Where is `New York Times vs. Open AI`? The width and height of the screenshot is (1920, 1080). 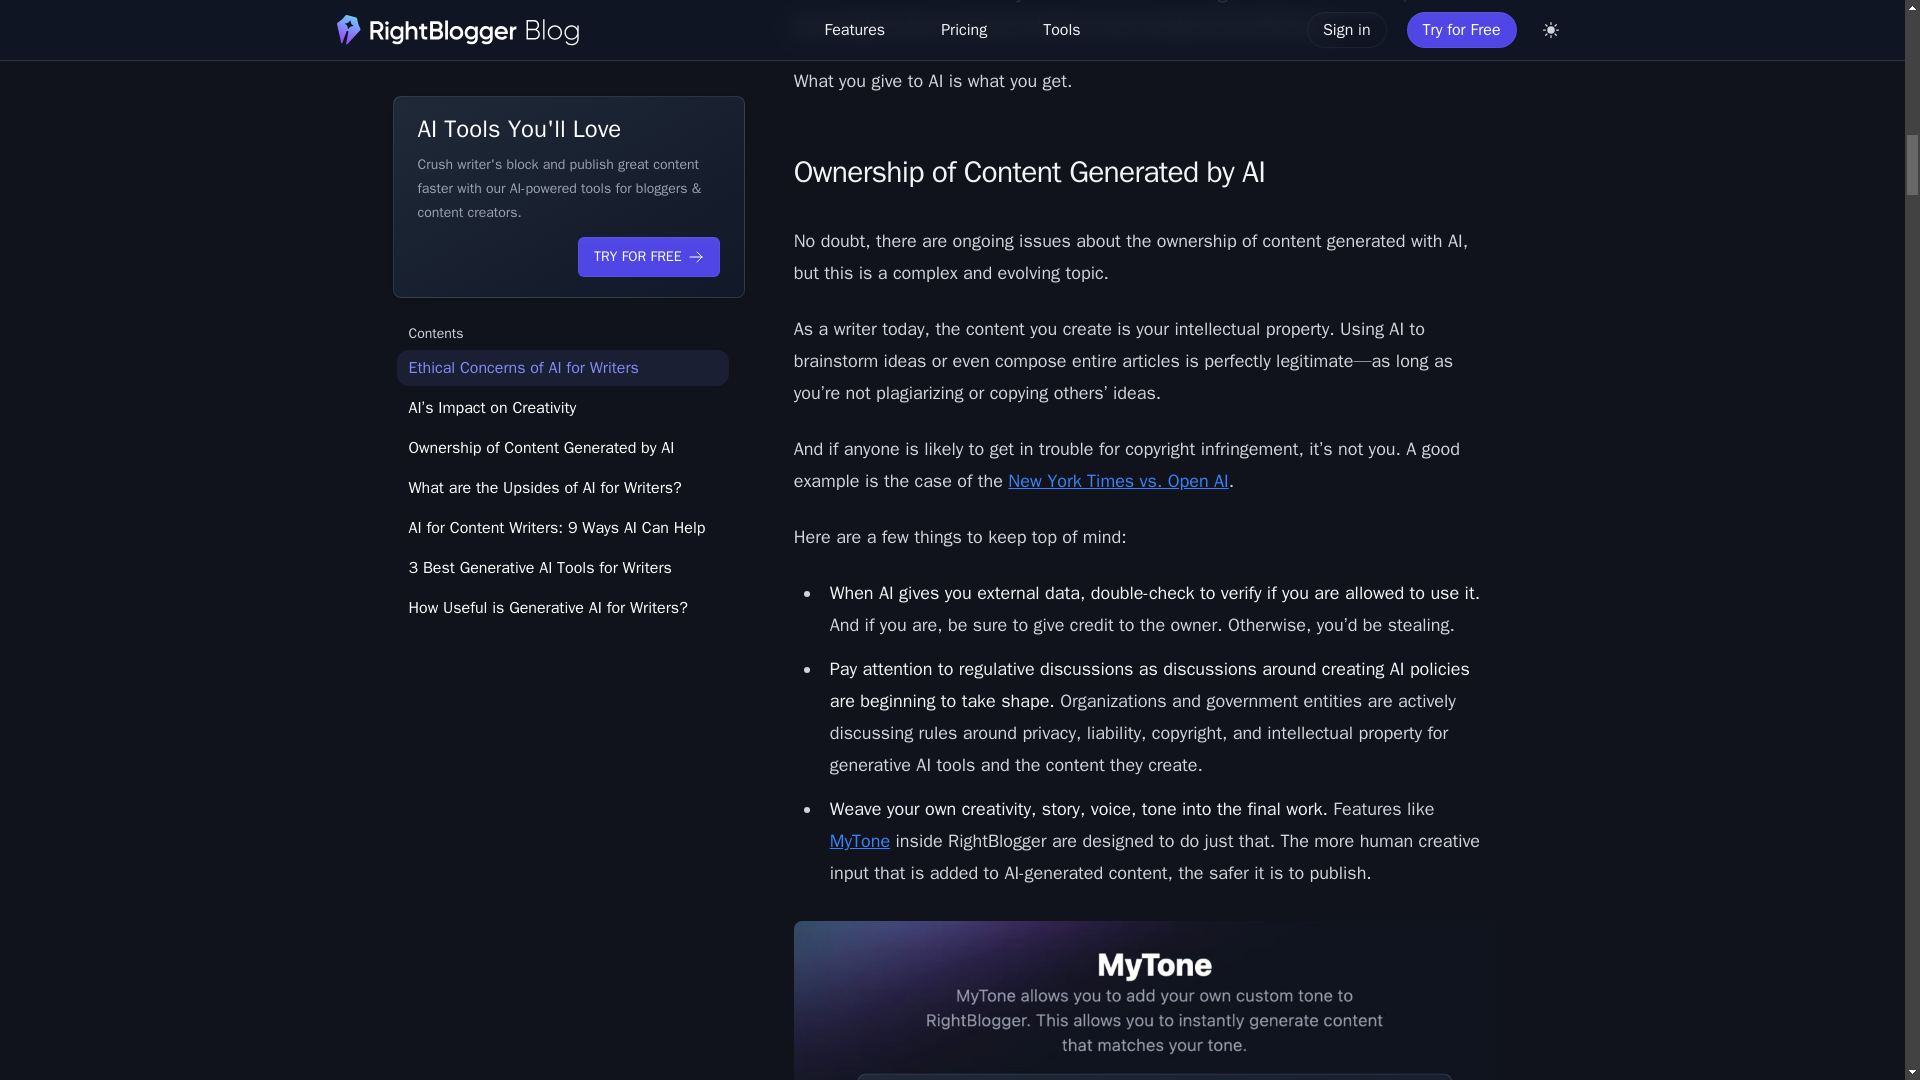 New York Times vs. Open AI is located at coordinates (1118, 480).